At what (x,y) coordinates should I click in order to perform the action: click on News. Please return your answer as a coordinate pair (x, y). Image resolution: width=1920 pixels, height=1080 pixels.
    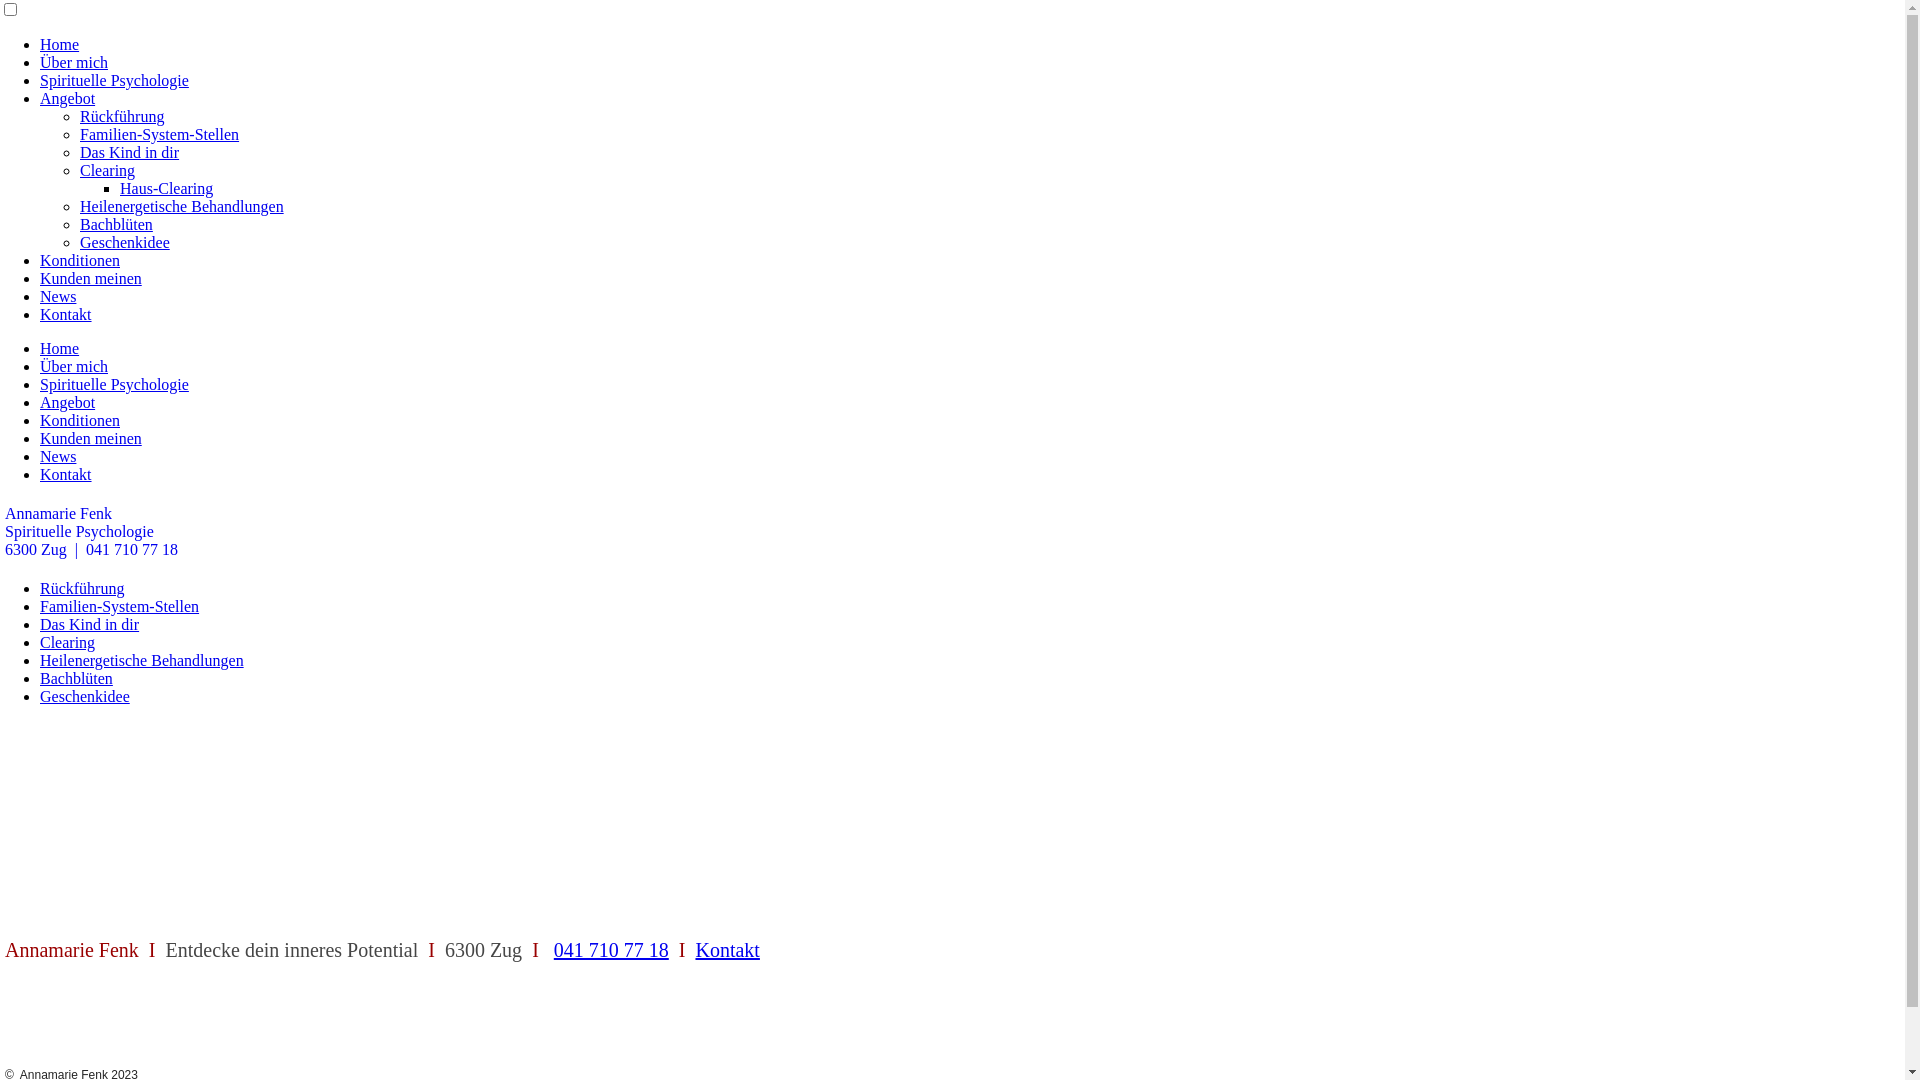
    Looking at the image, I should click on (58, 456).